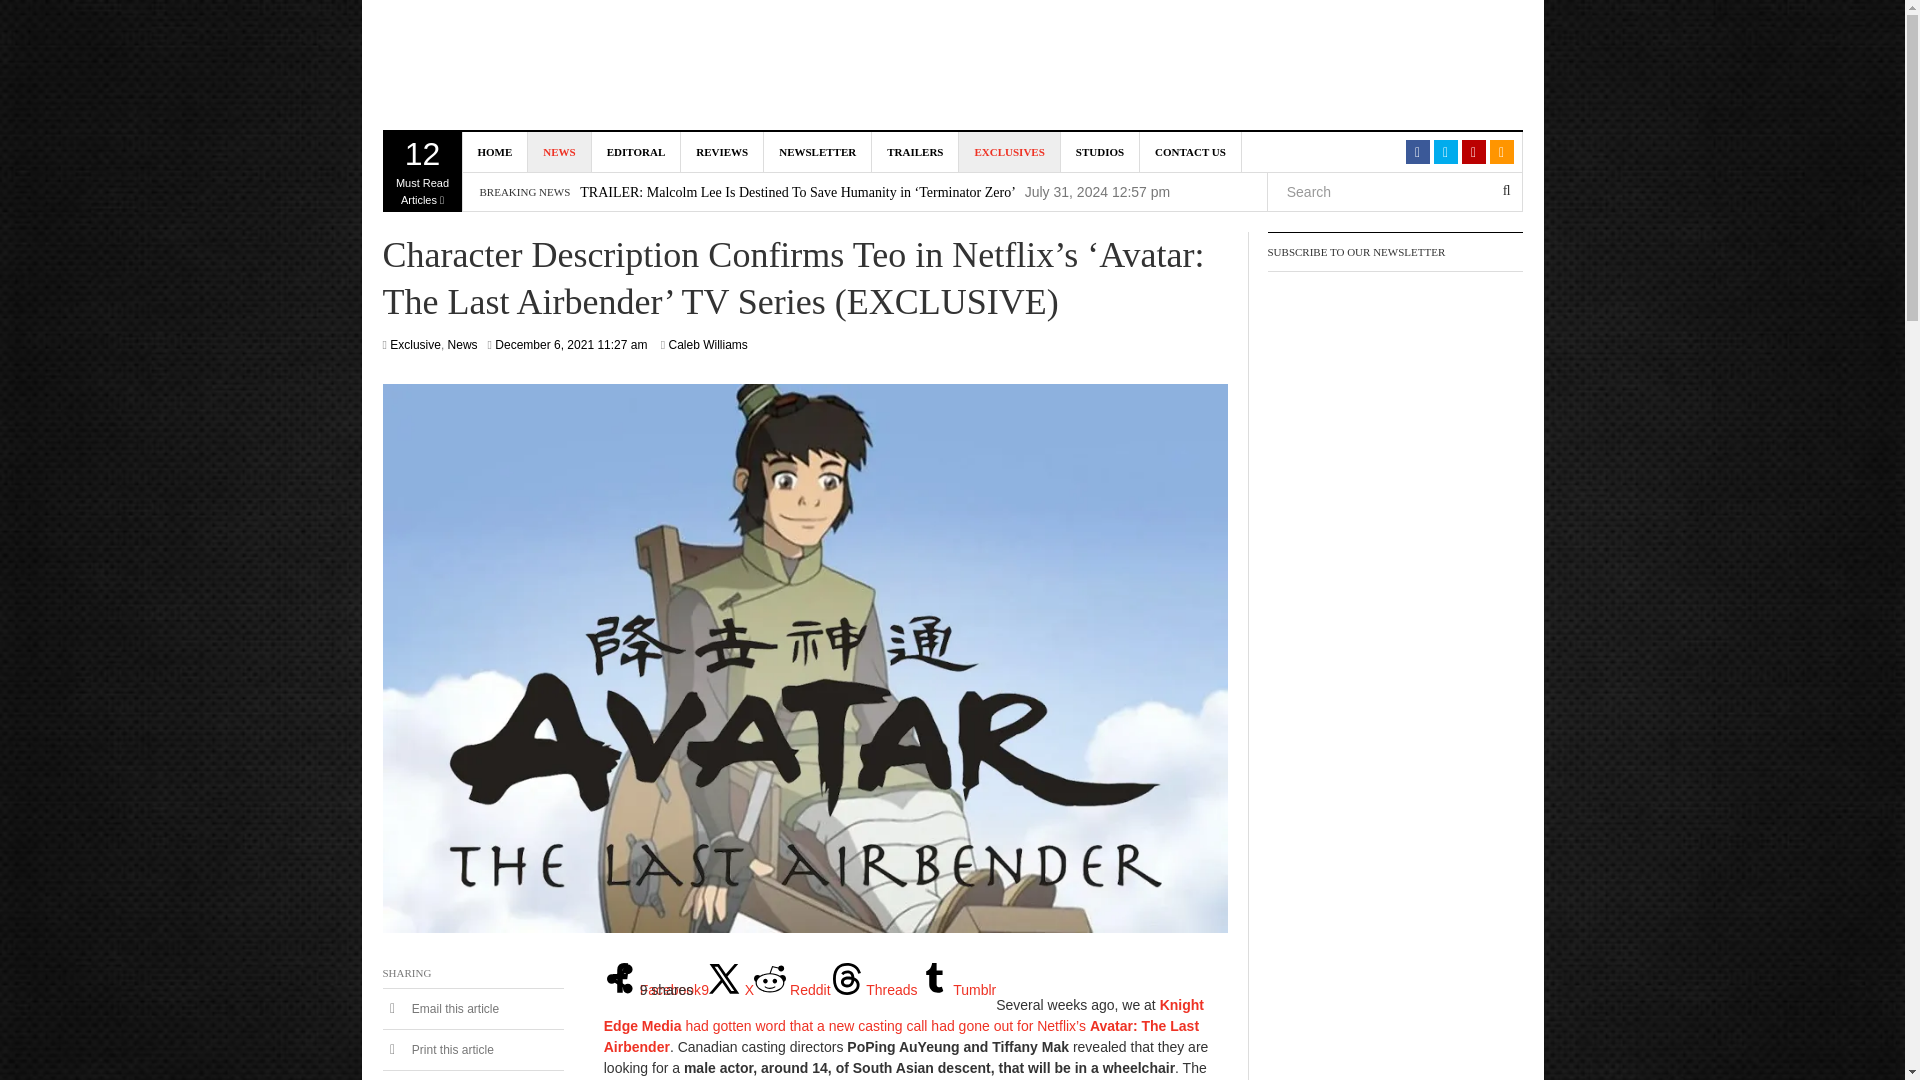  What do you see at coordinates (1191, 151) in the screenshot?
I see `CONTACT US` at bounding box center [1191, 151].